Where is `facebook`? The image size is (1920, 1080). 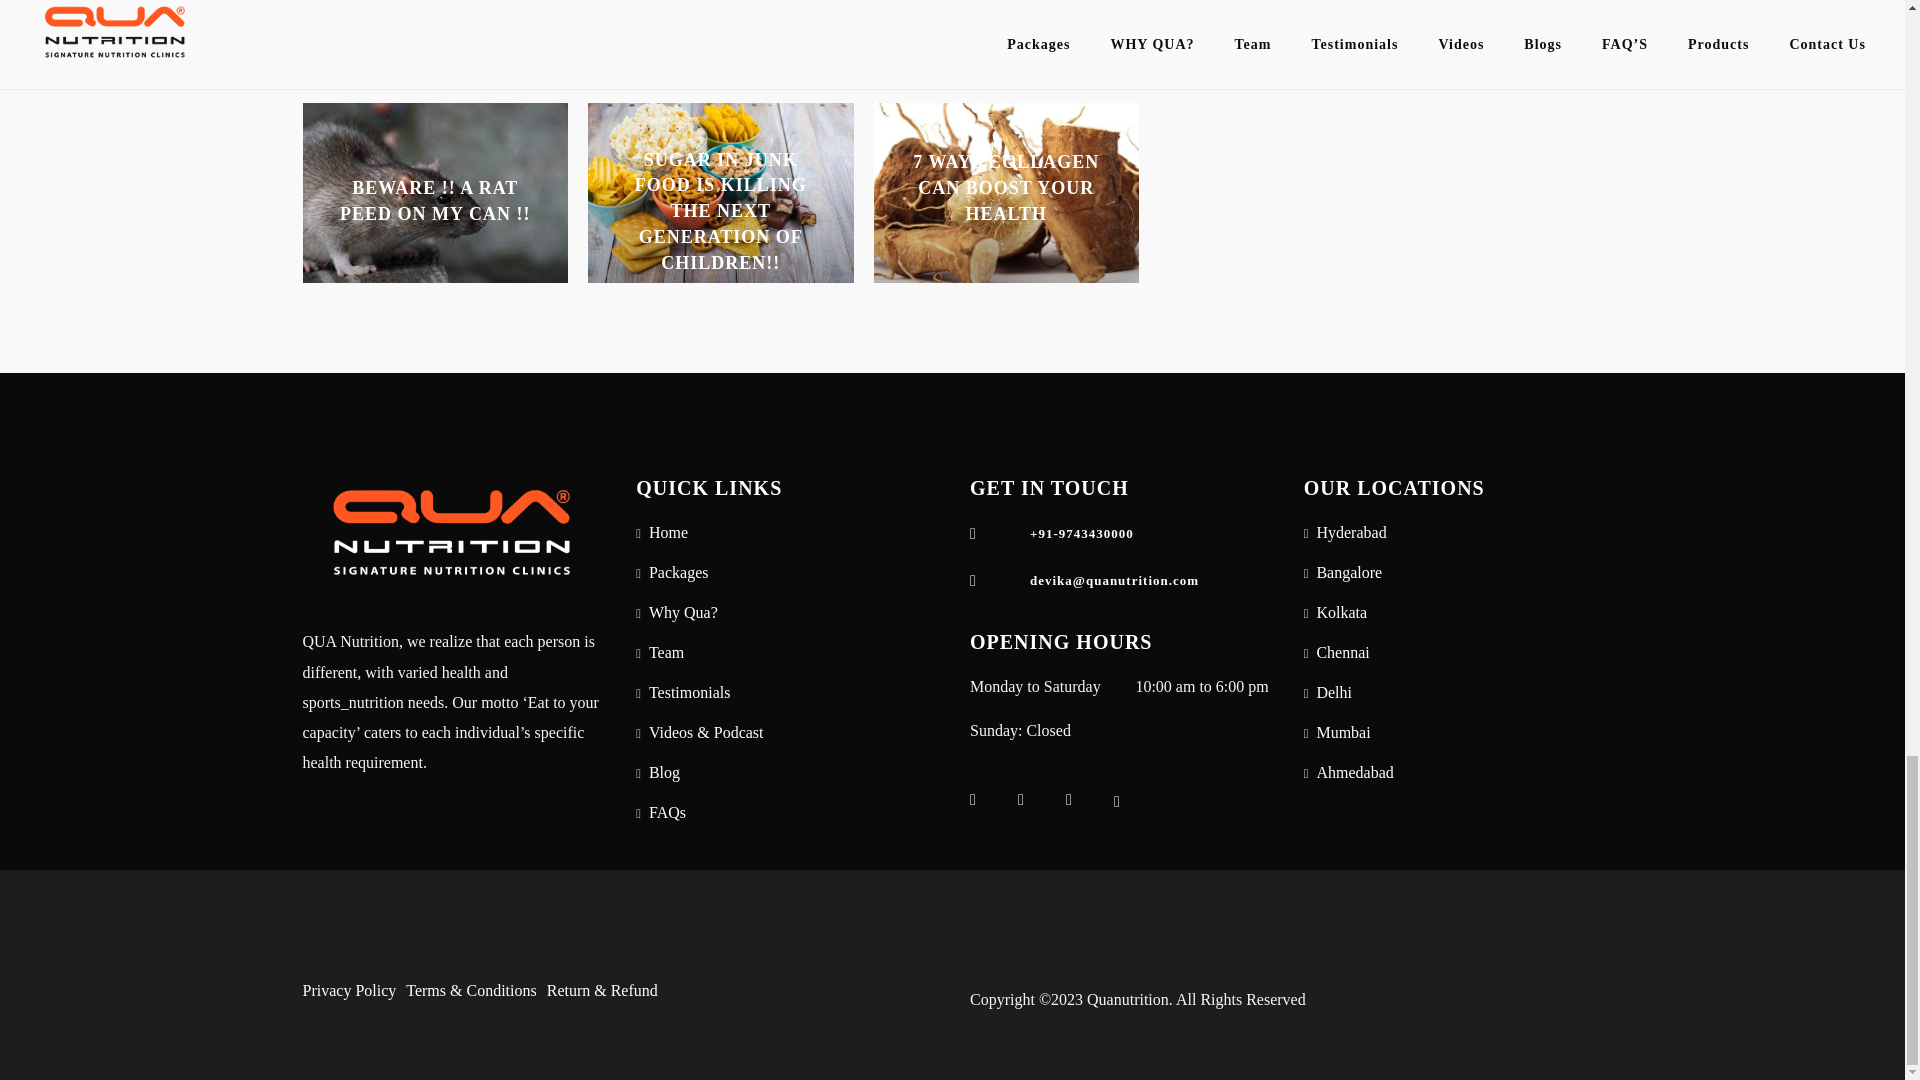 facebook is located at coordinates (986, 800).